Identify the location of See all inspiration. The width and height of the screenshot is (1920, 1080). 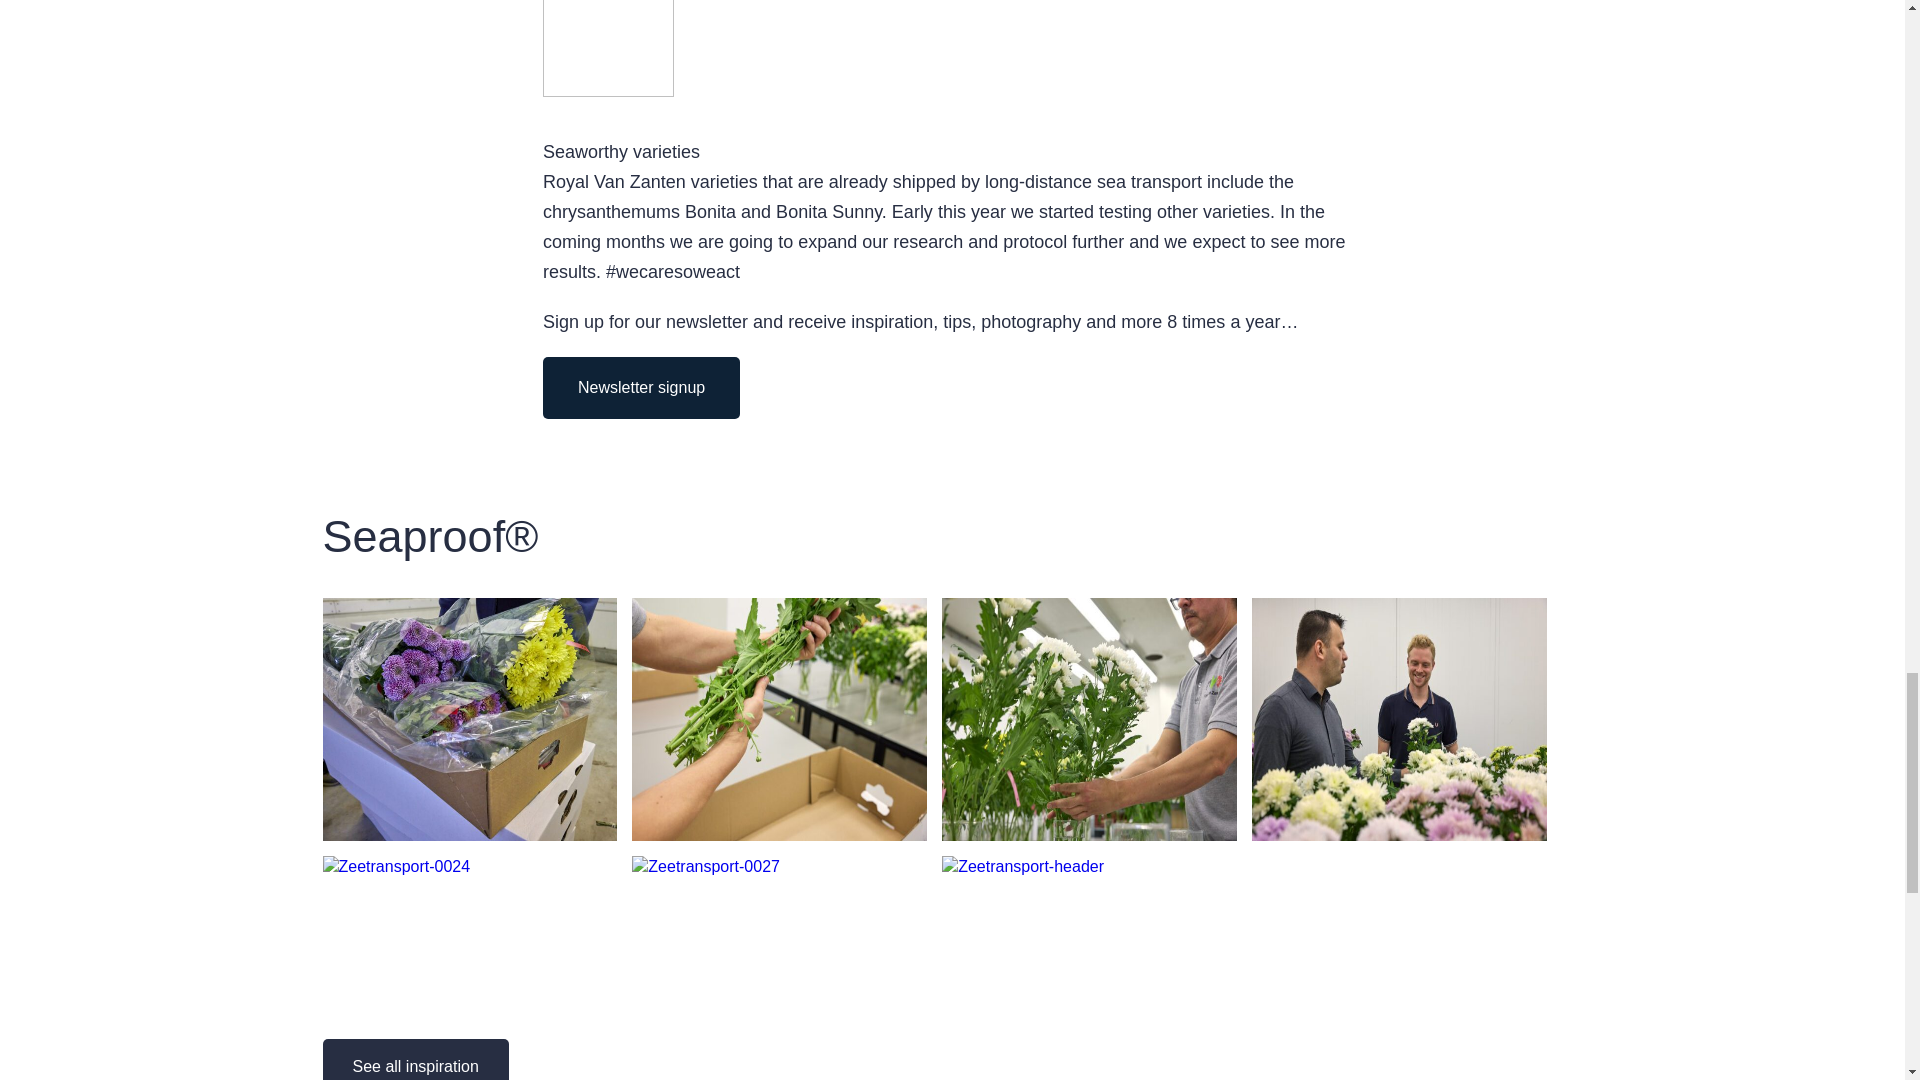
(415, 1059).